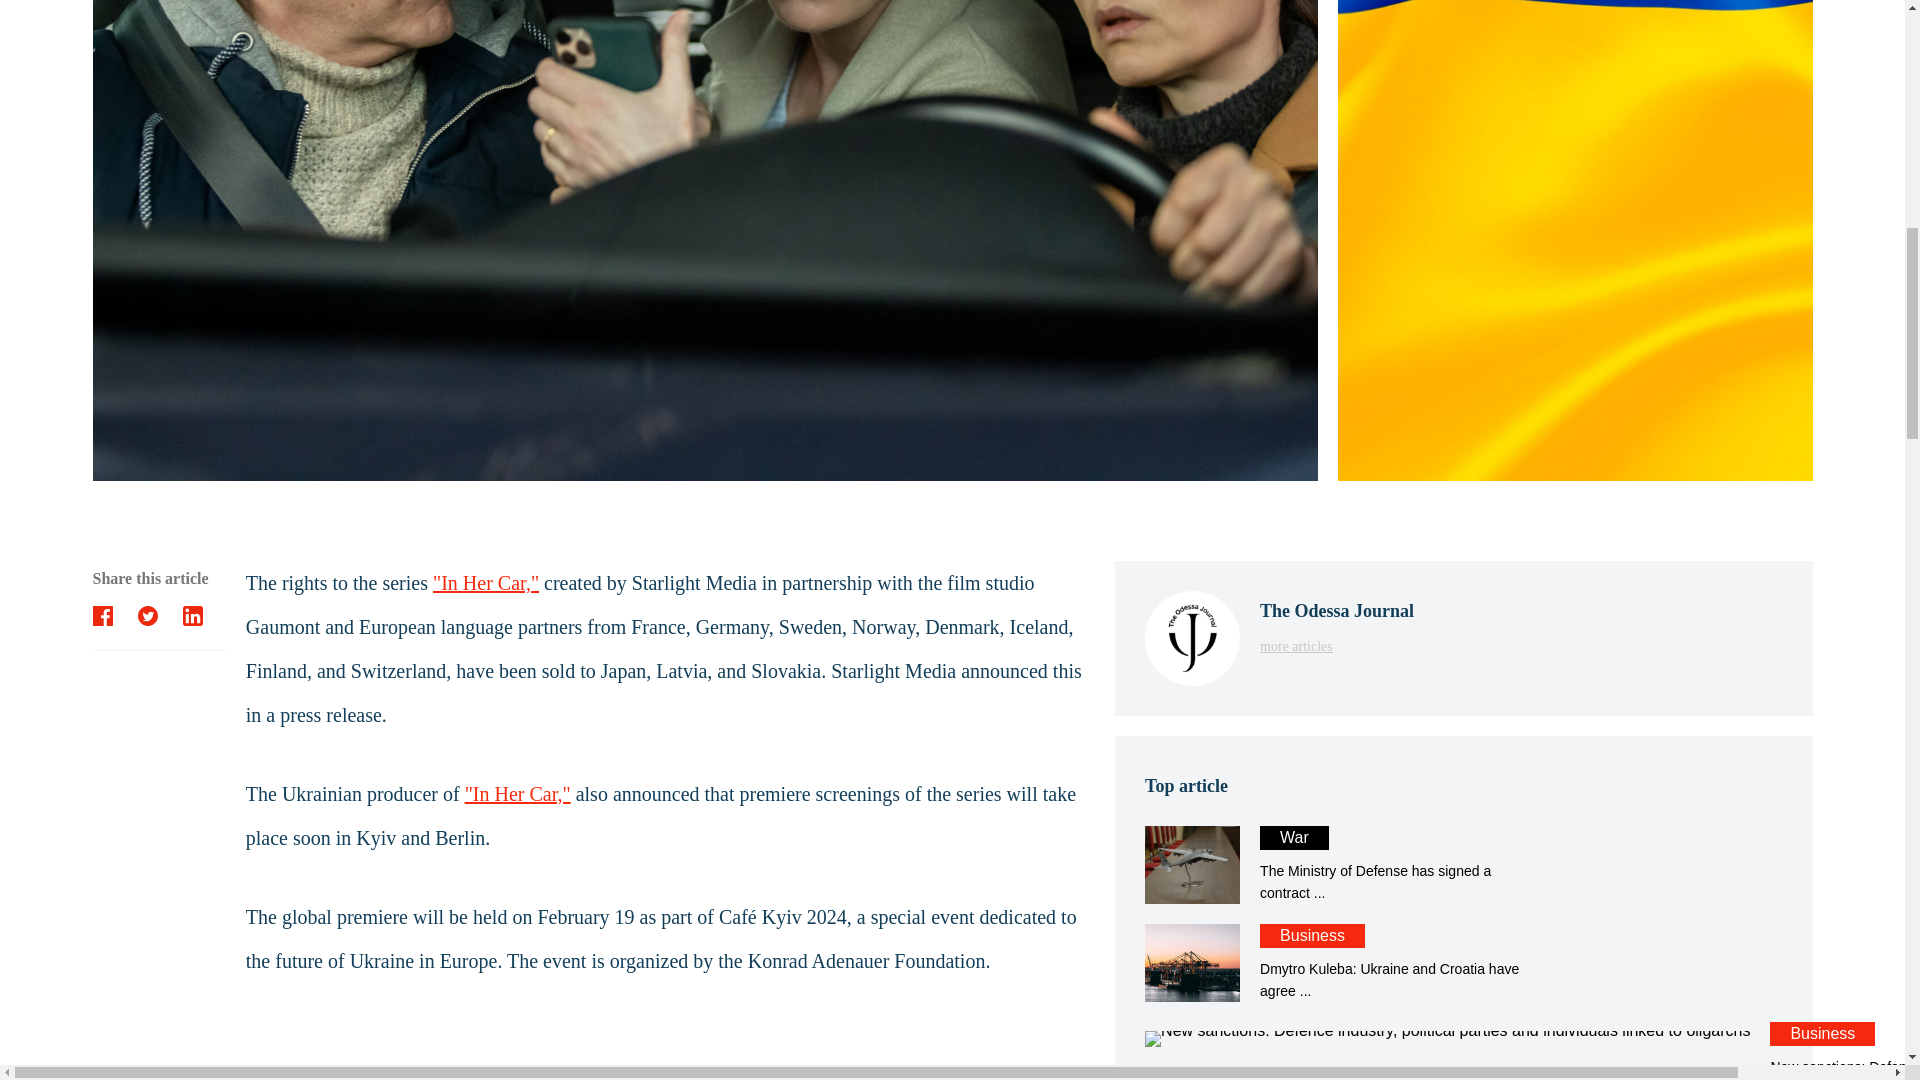  What do you see at coordinates (1462, 864) in the screenshot?
I see `more articles` at bounding box center [1462, 864].